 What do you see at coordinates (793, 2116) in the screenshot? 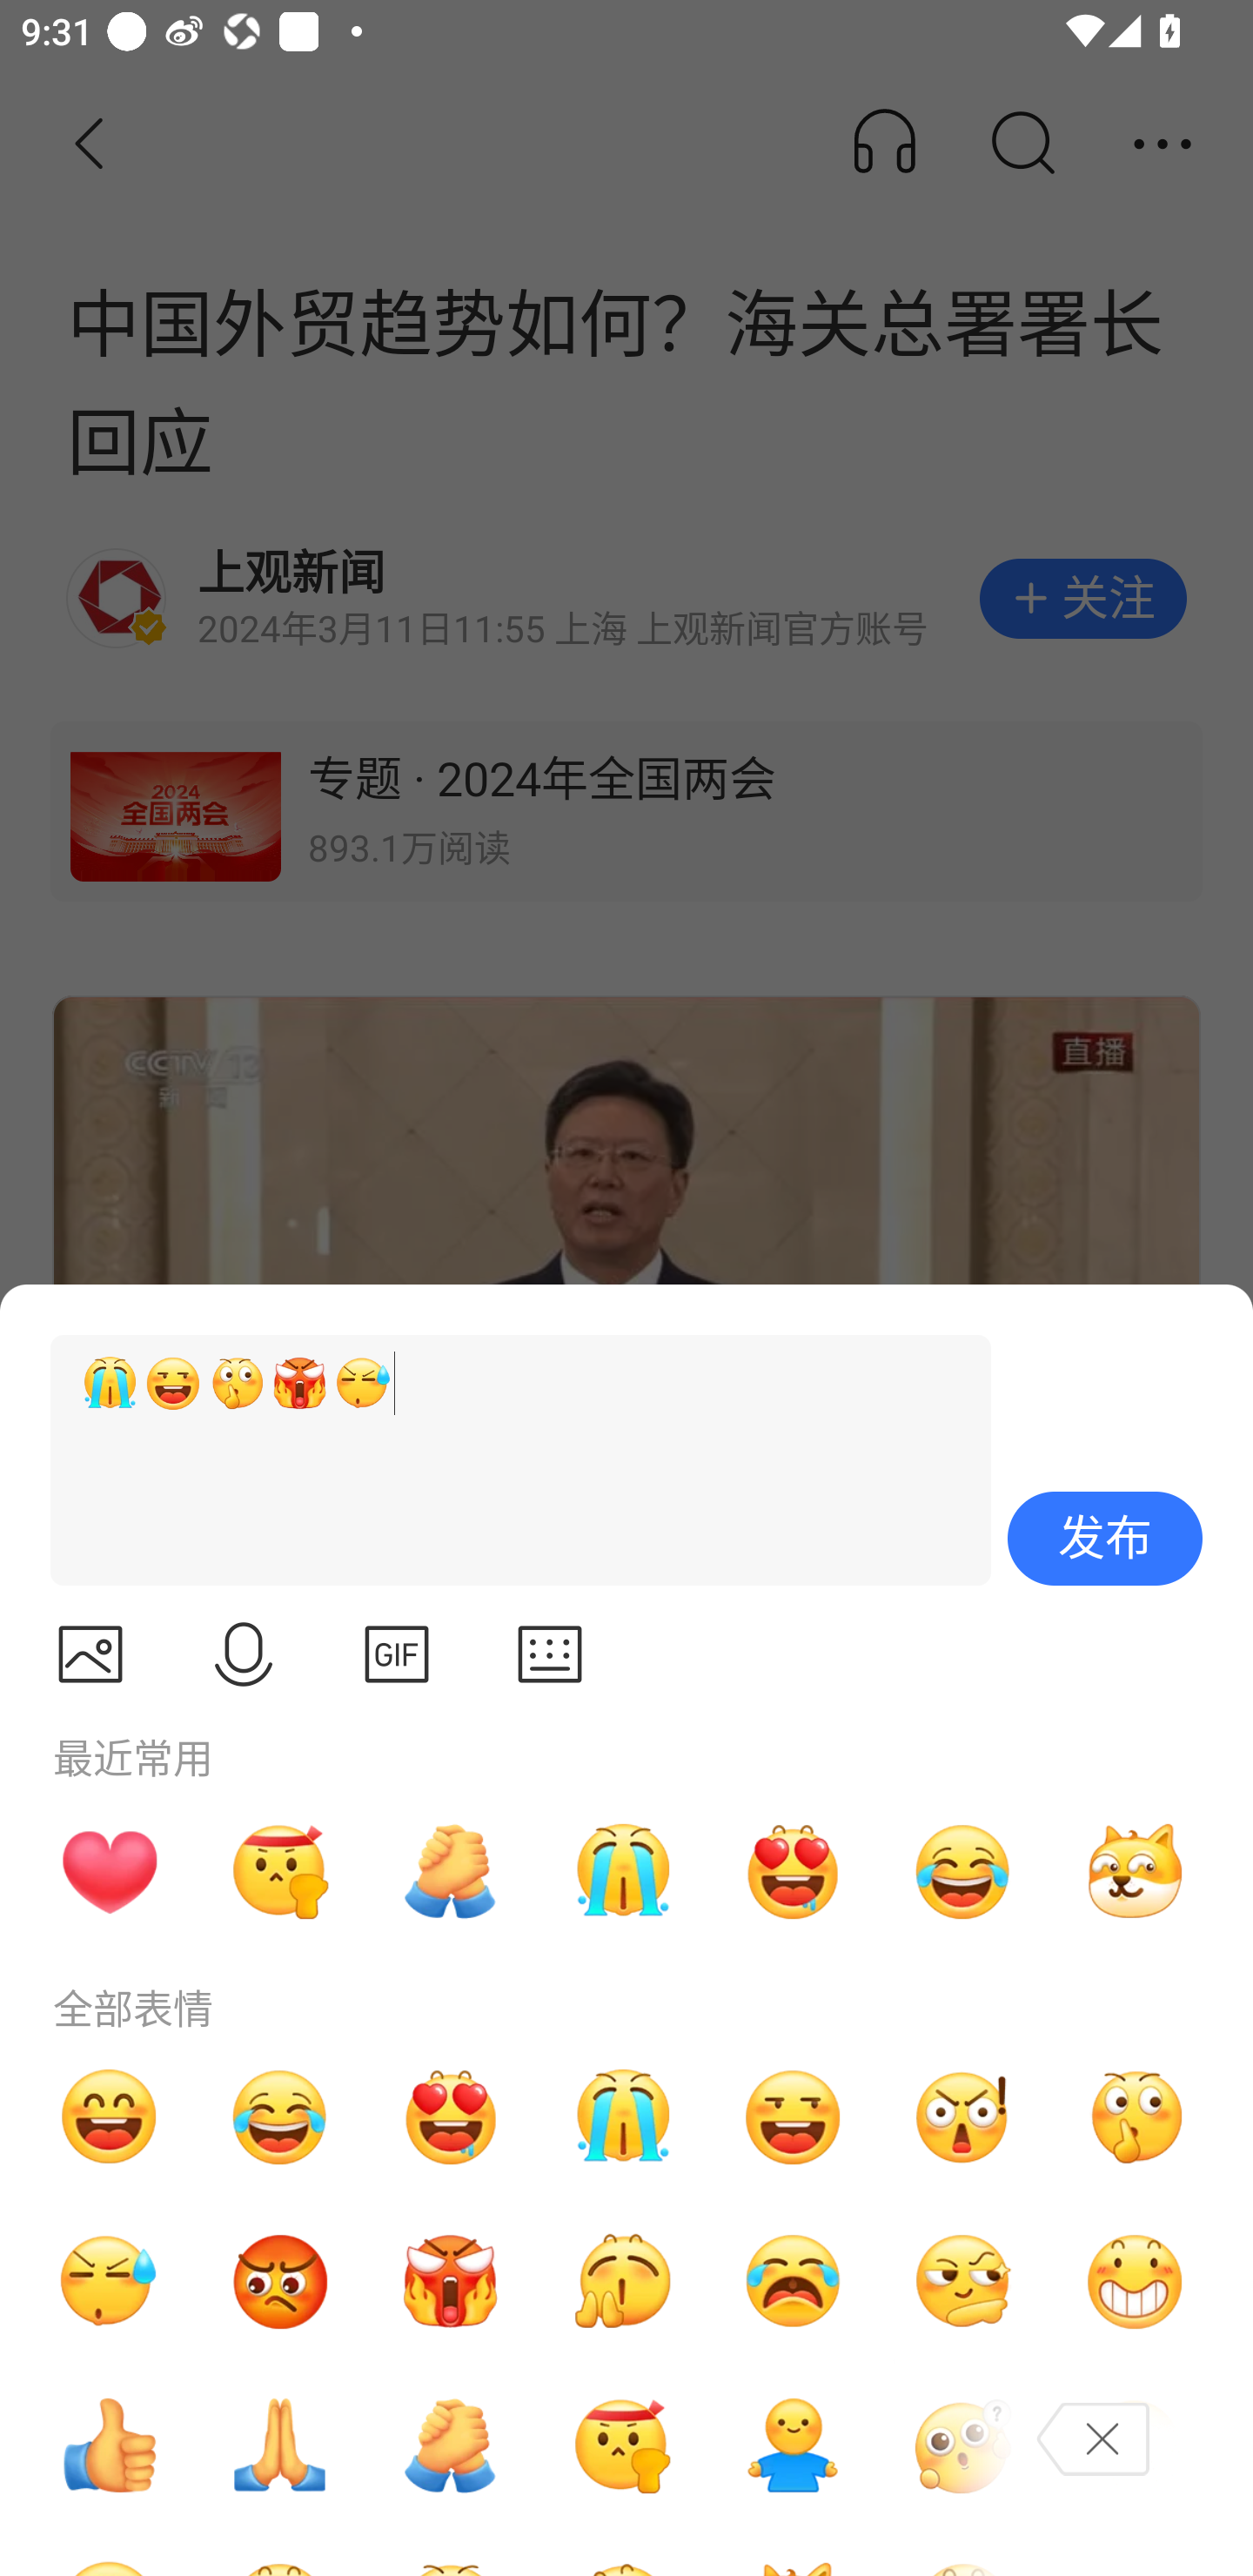
I see `嘿嘿` at bounding box center [793, 2116].